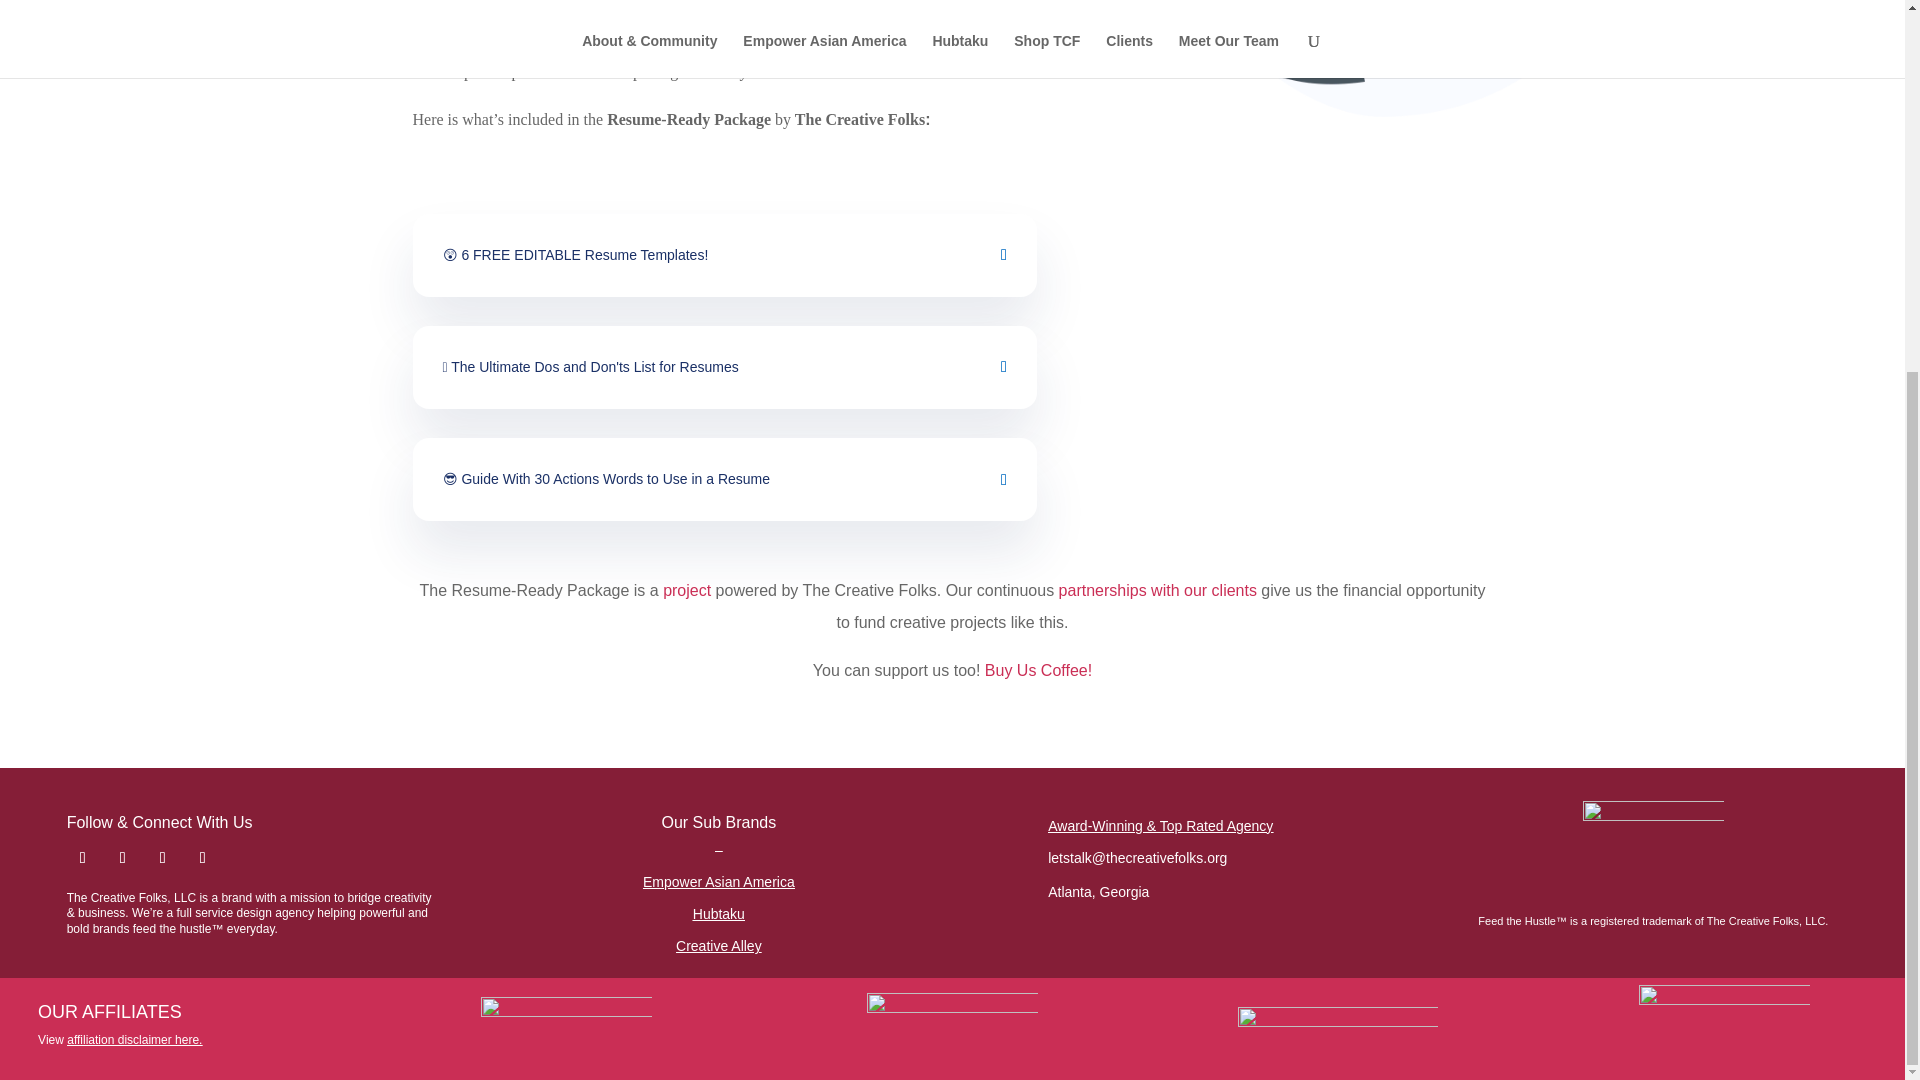  Describe the element at coordinates (83, 858) in the screenshot. I see `Follow on Instagram` at that location.